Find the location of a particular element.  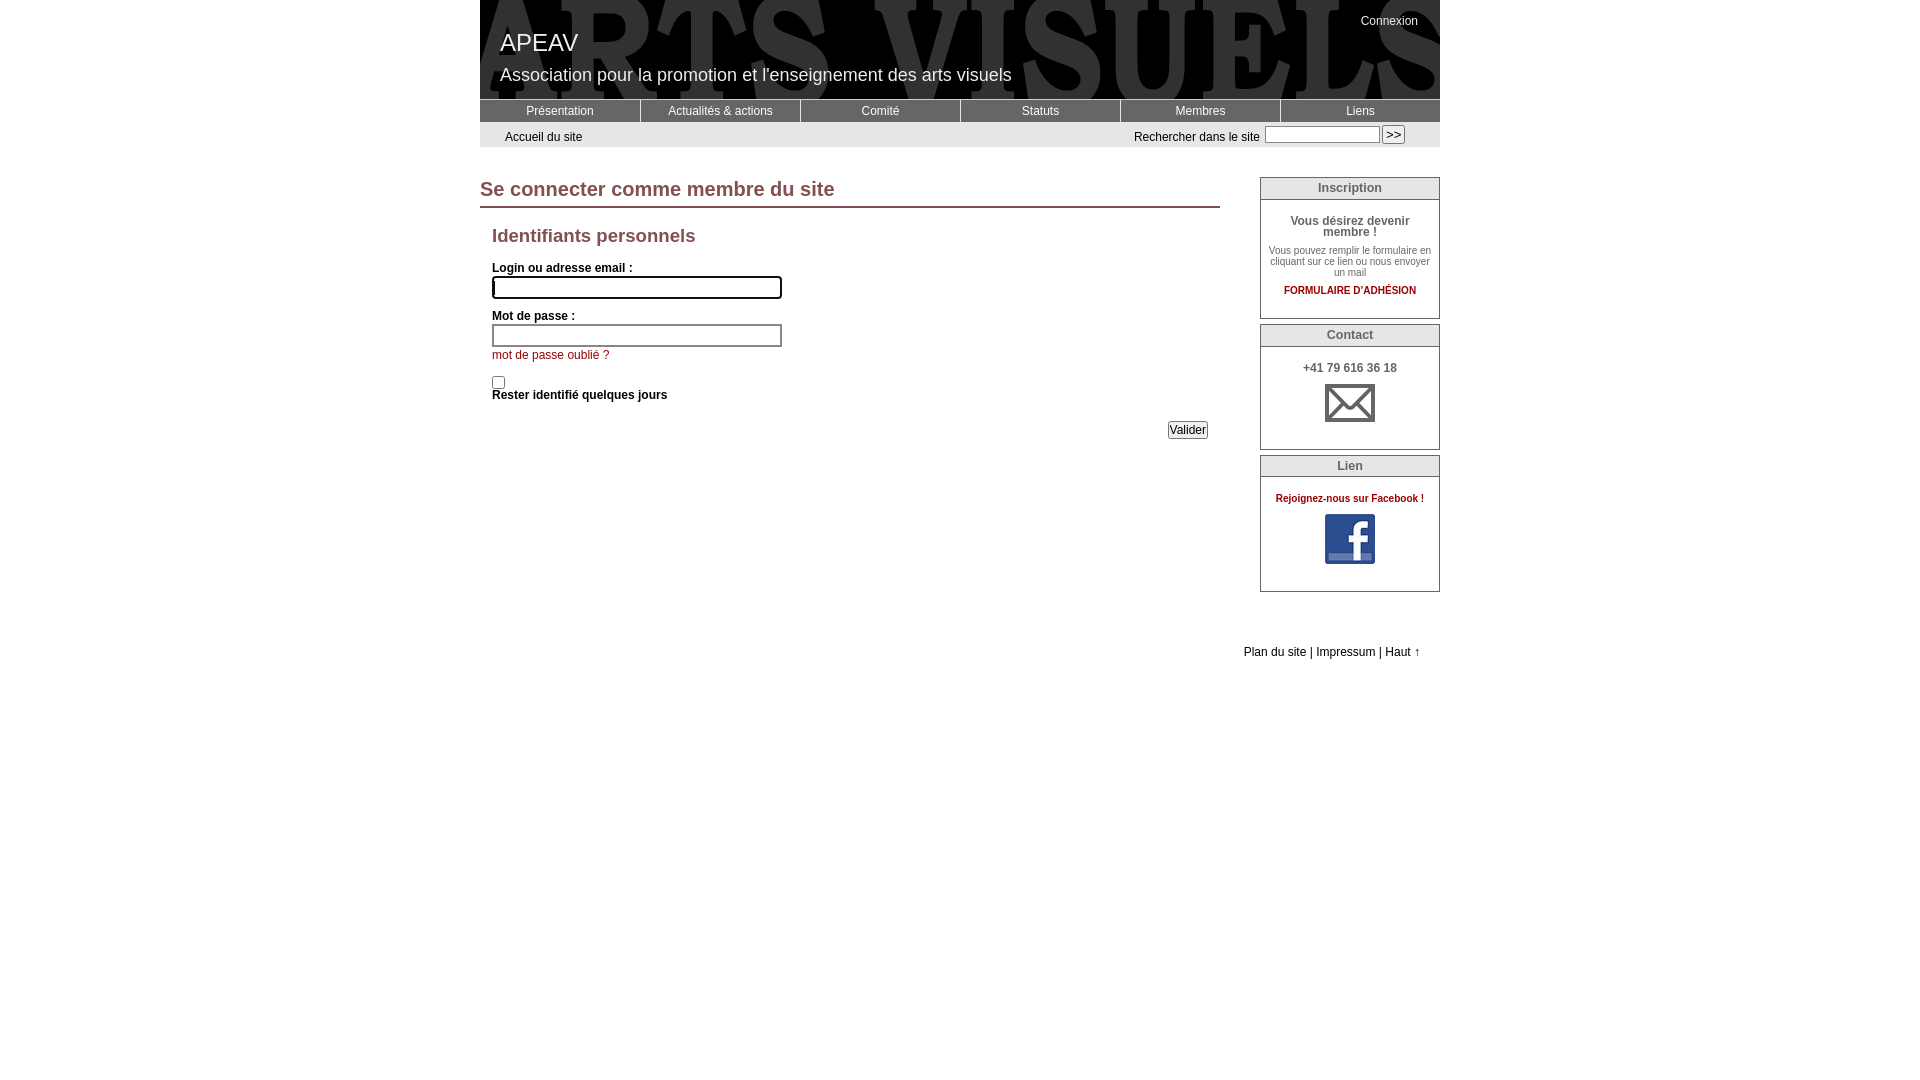

Connexion is located at coordinates (1390, 21).